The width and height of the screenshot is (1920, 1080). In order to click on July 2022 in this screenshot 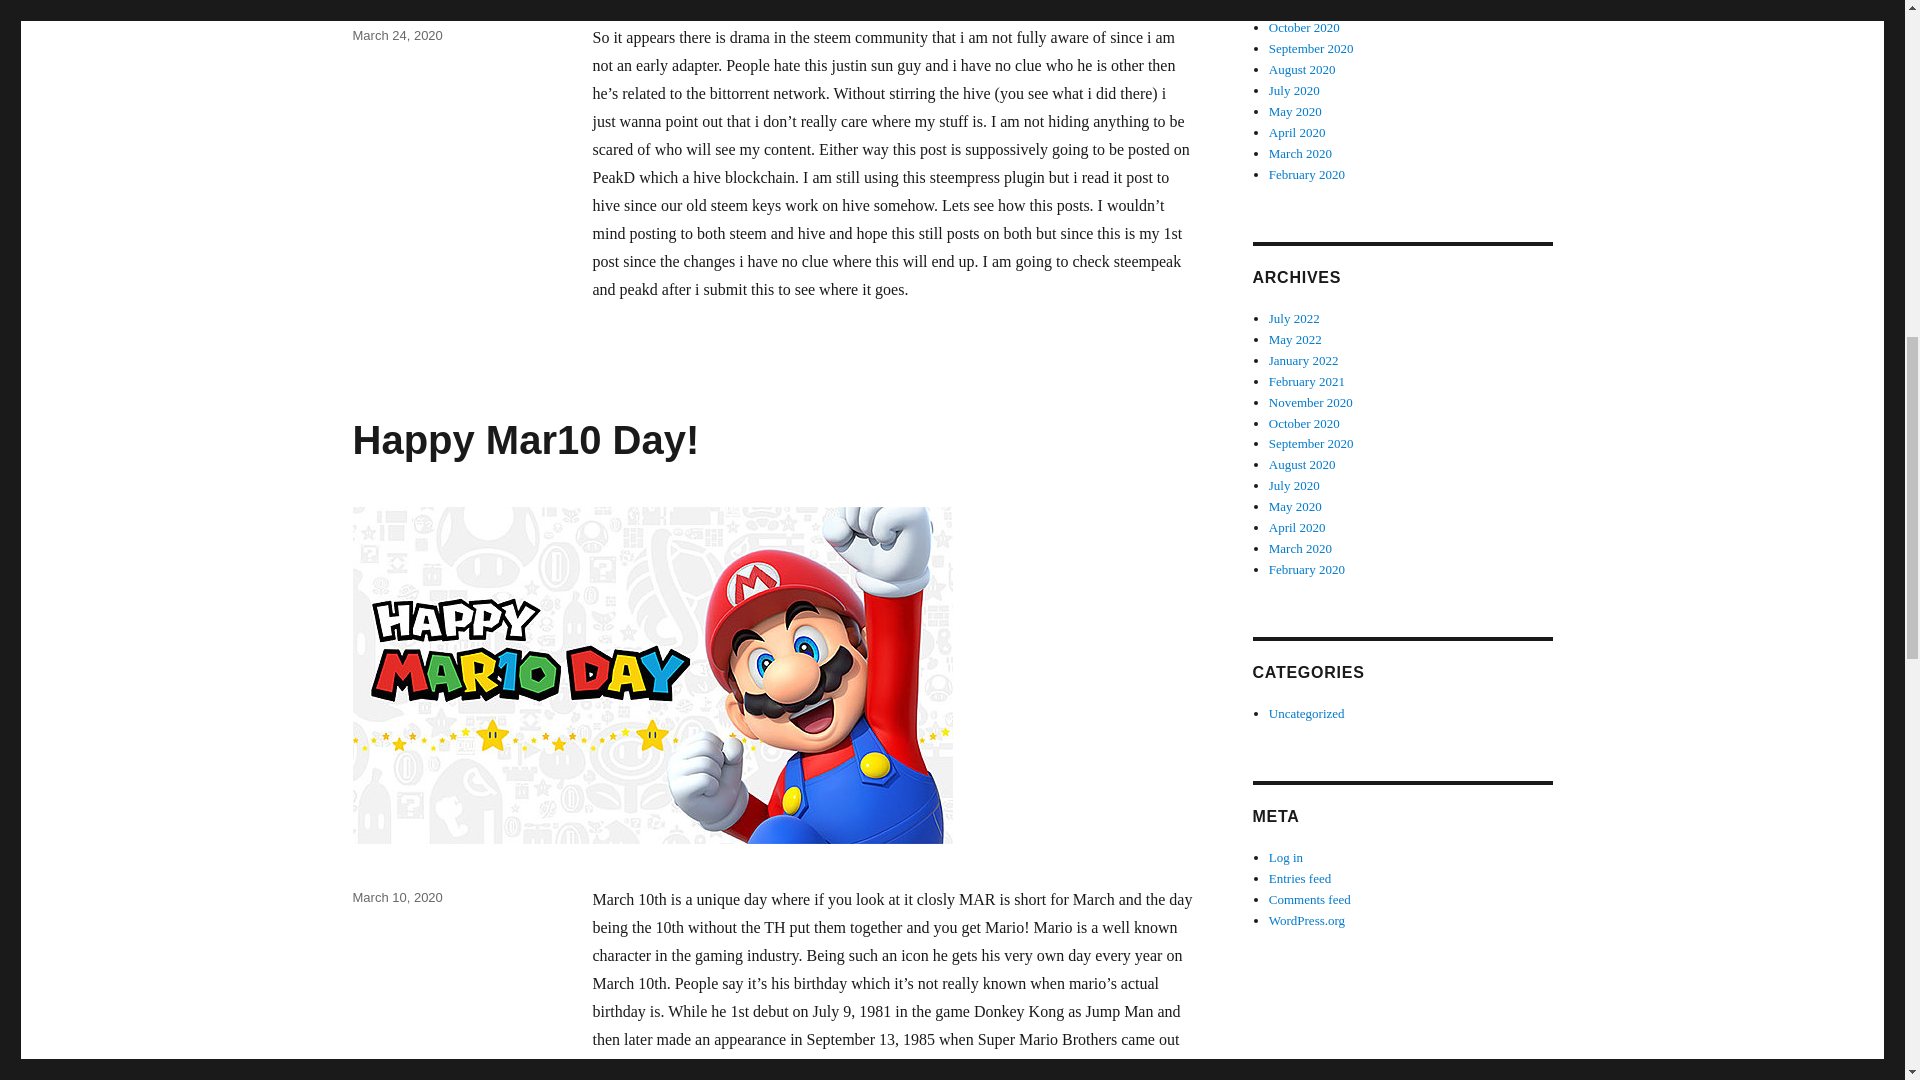, I will do `click(1294, 318)`.